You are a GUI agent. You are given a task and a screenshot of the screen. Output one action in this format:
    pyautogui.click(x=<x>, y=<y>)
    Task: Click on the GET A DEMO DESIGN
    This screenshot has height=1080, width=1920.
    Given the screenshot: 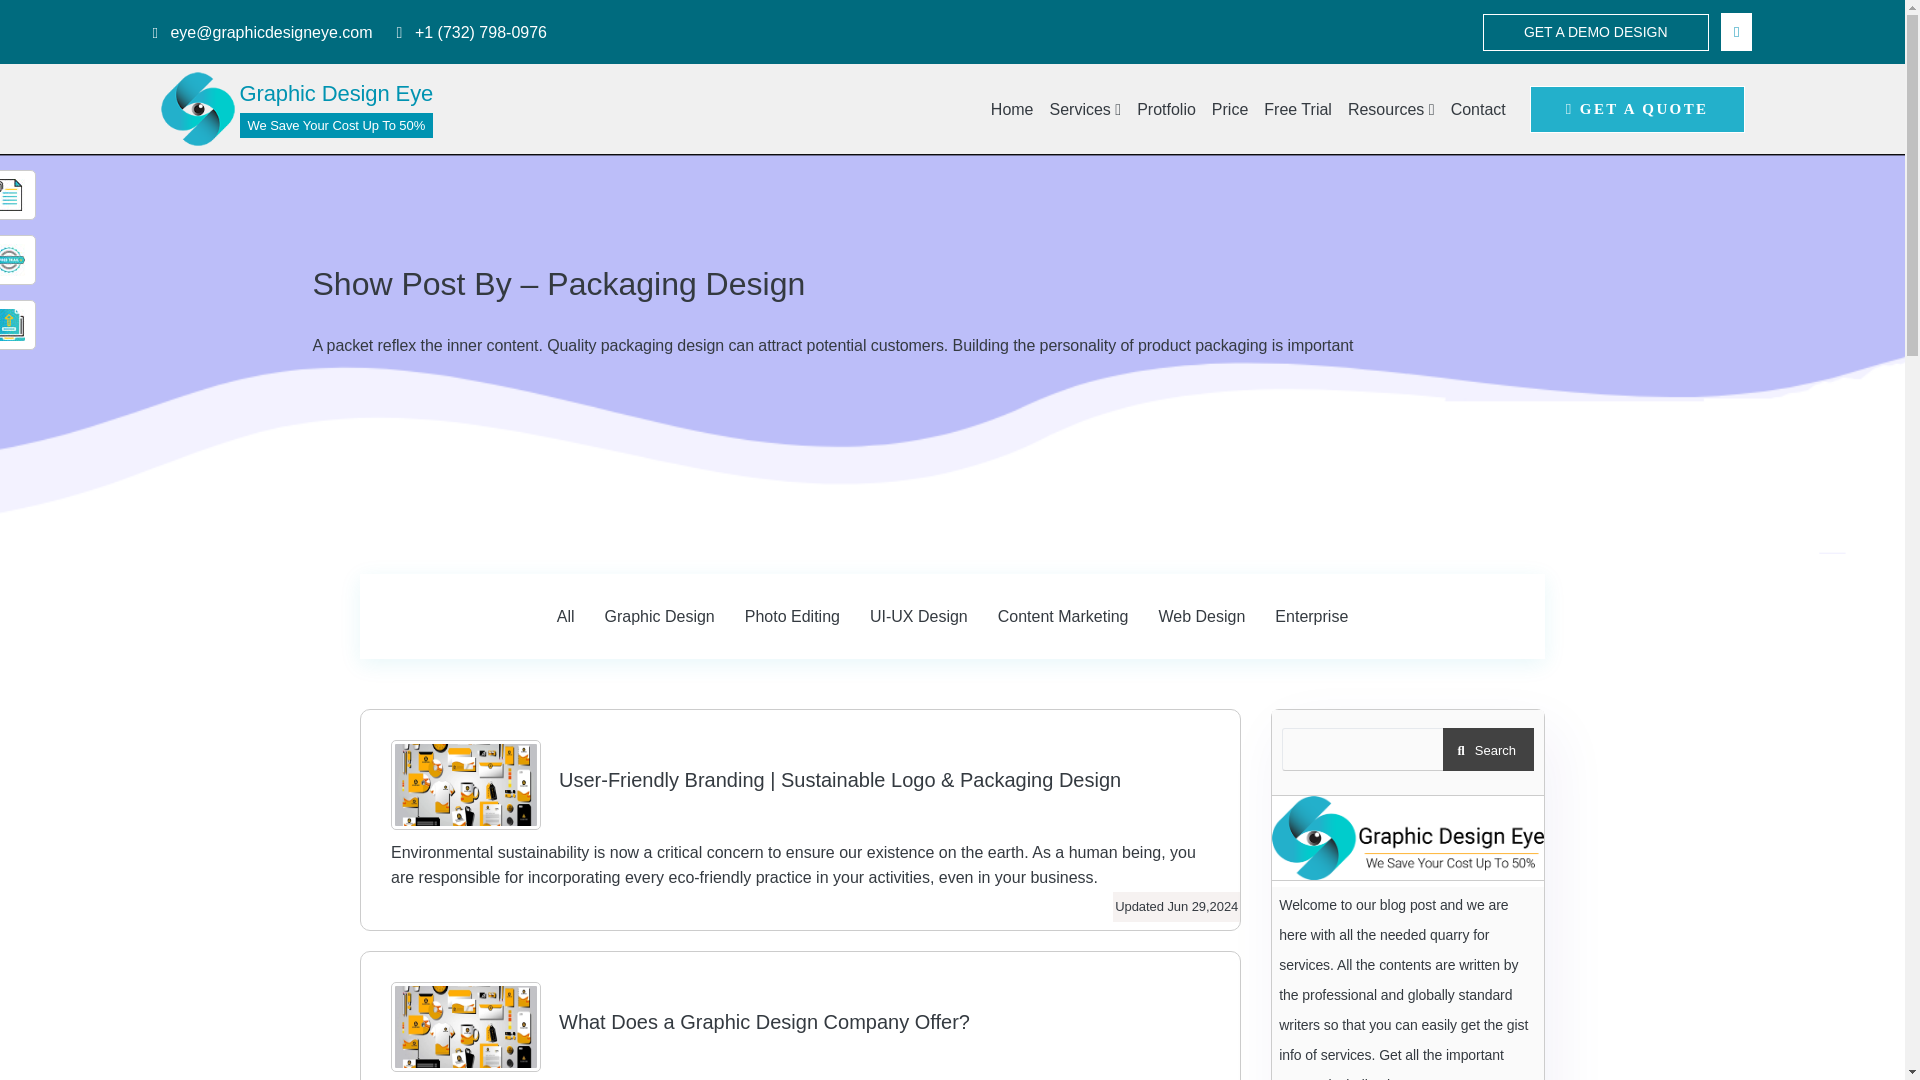 What is the action you would take?
    pyautogui.click(x=1595, y=32)
    